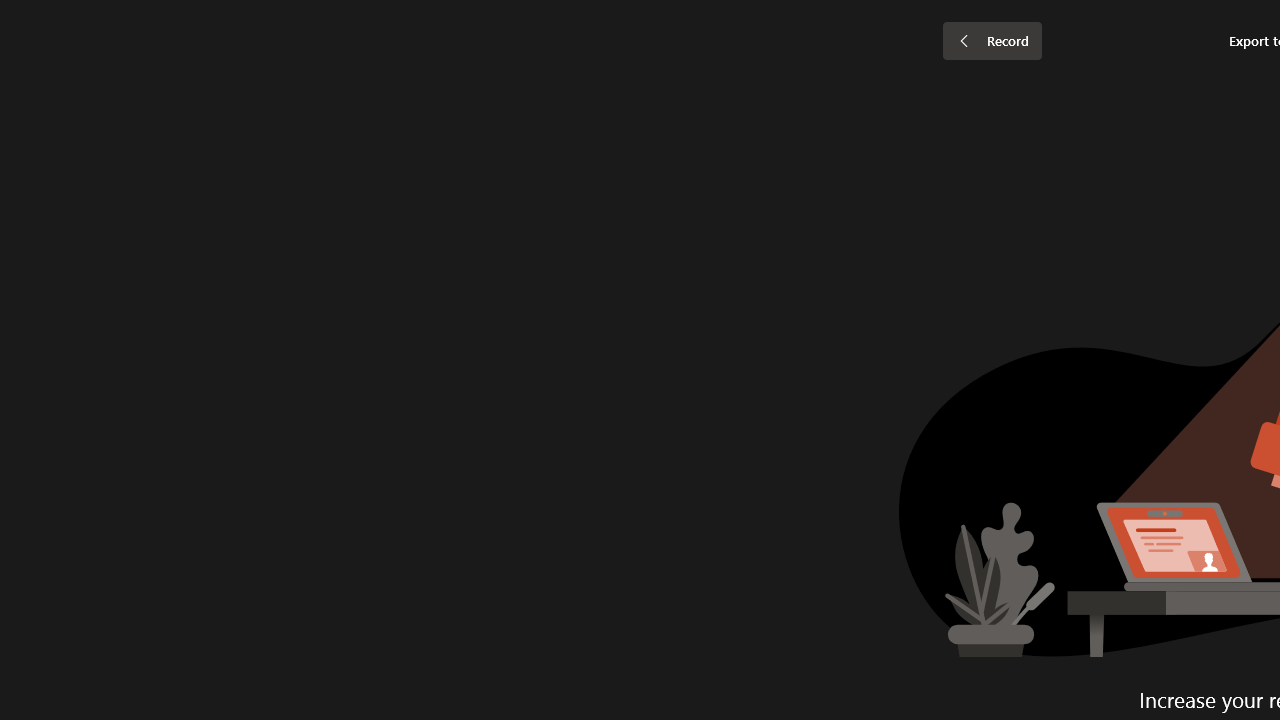  What do you see at coordinates (646, 102) in the screenshot?
I see `Learn More` at bounding box center [646, 102].